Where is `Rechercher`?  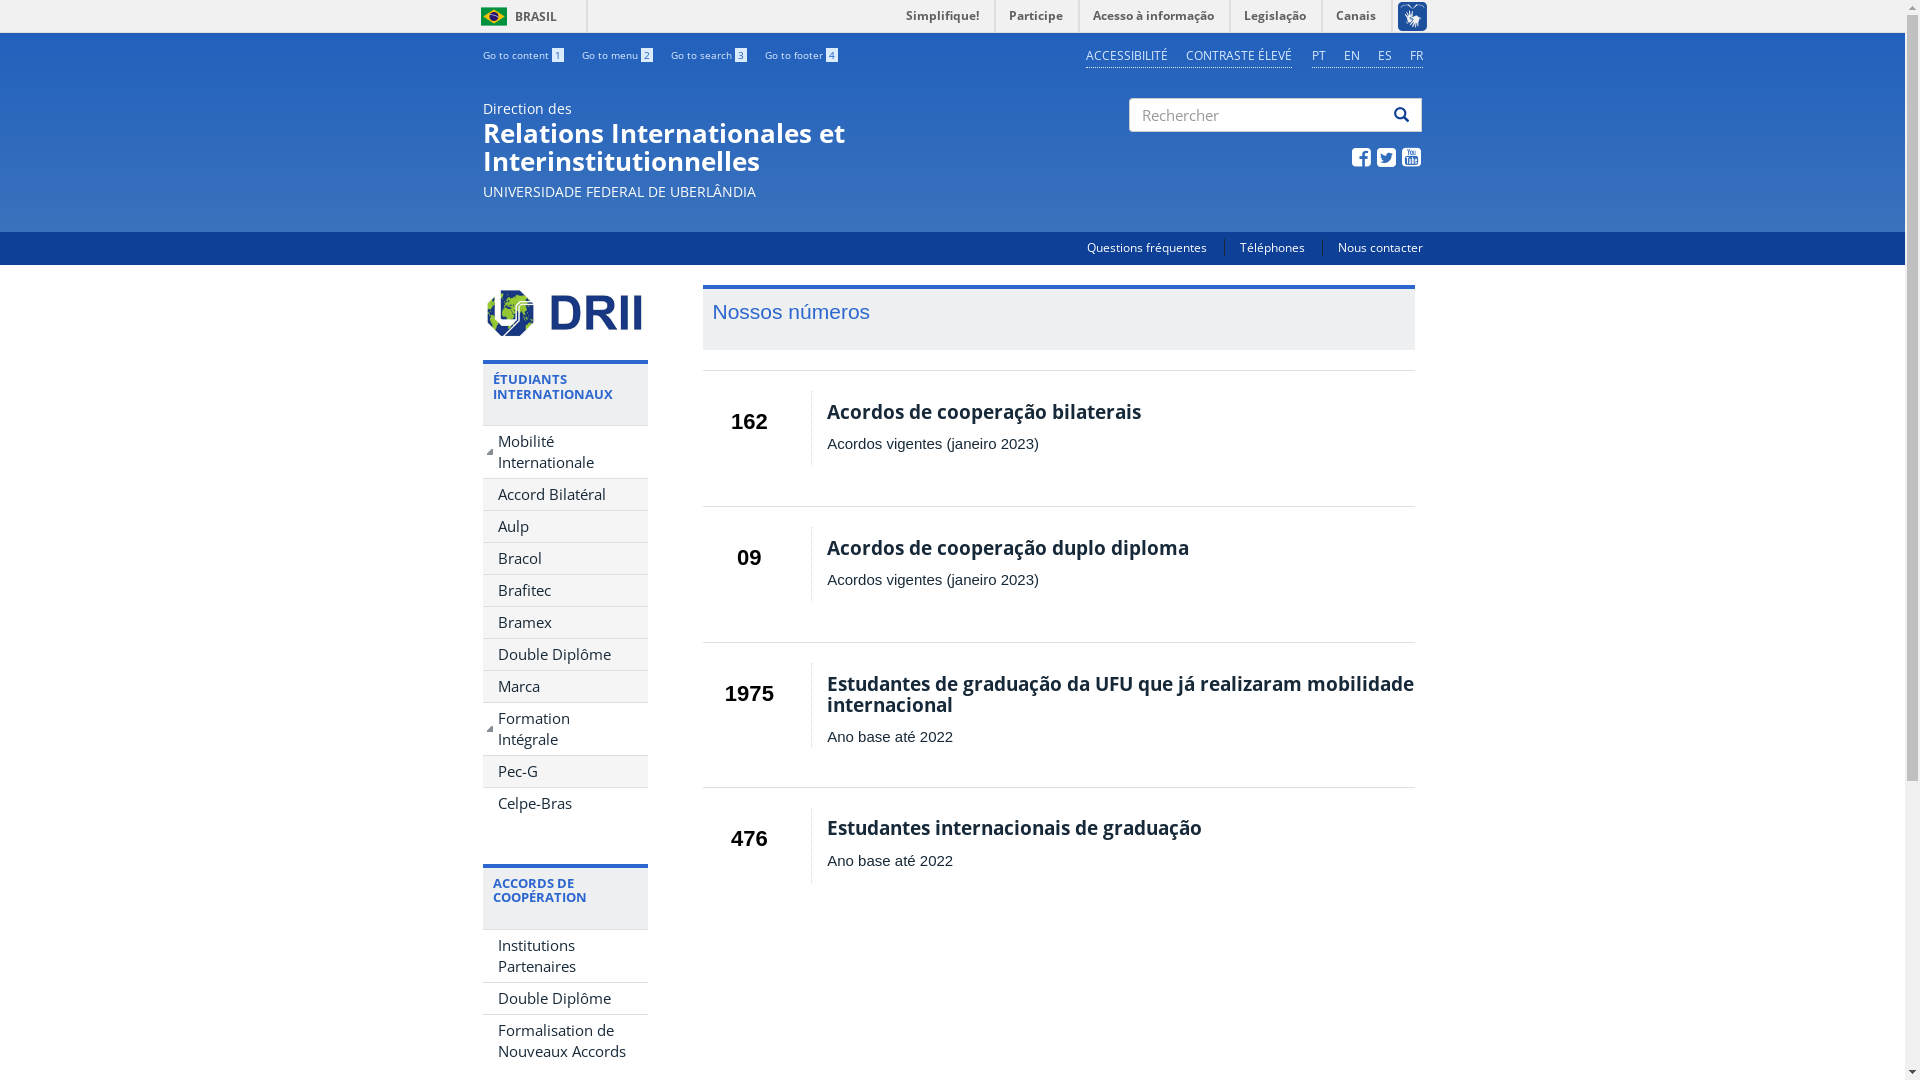
Rechercher is located at coordinates (1142, 149).